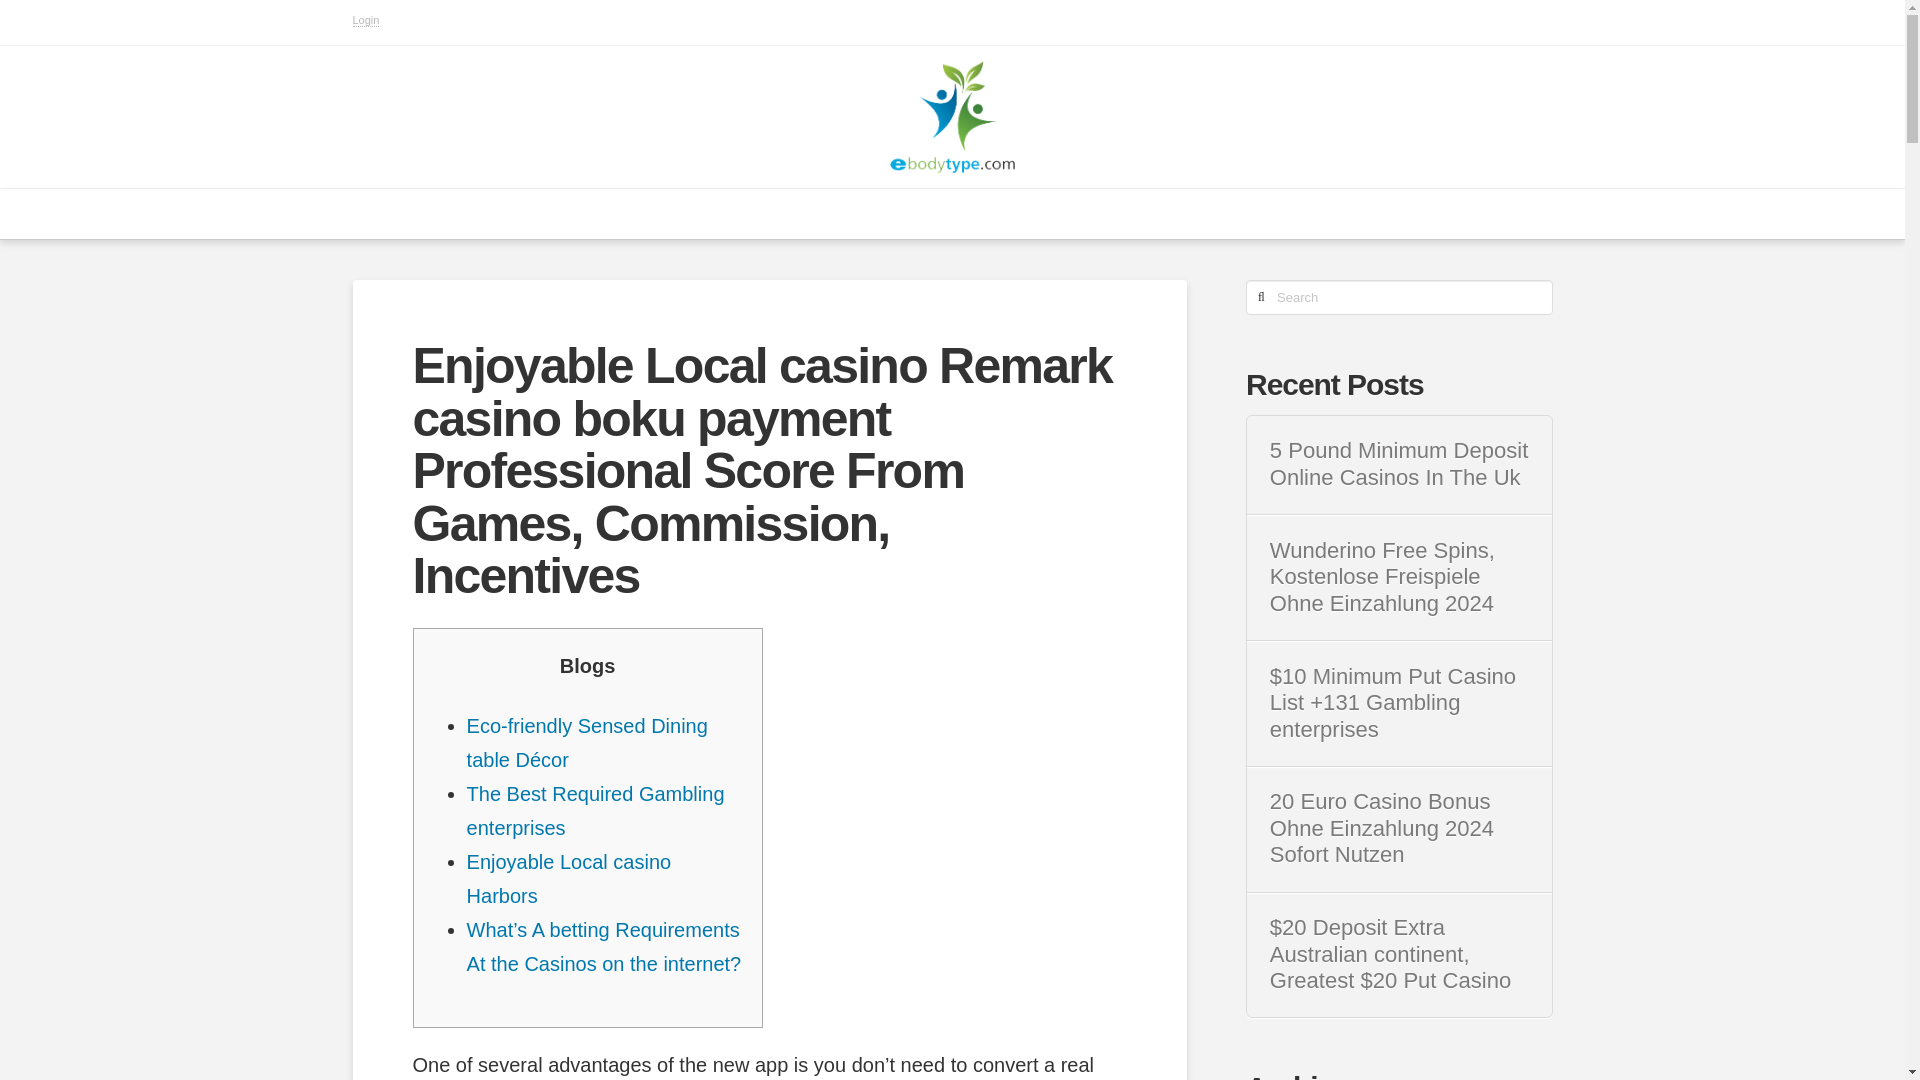 This screenshot has height=1080, width=1920. I want to click on 5 Pound Minimum Deposit Online Casinos In The Uk, so click(1398, 464).